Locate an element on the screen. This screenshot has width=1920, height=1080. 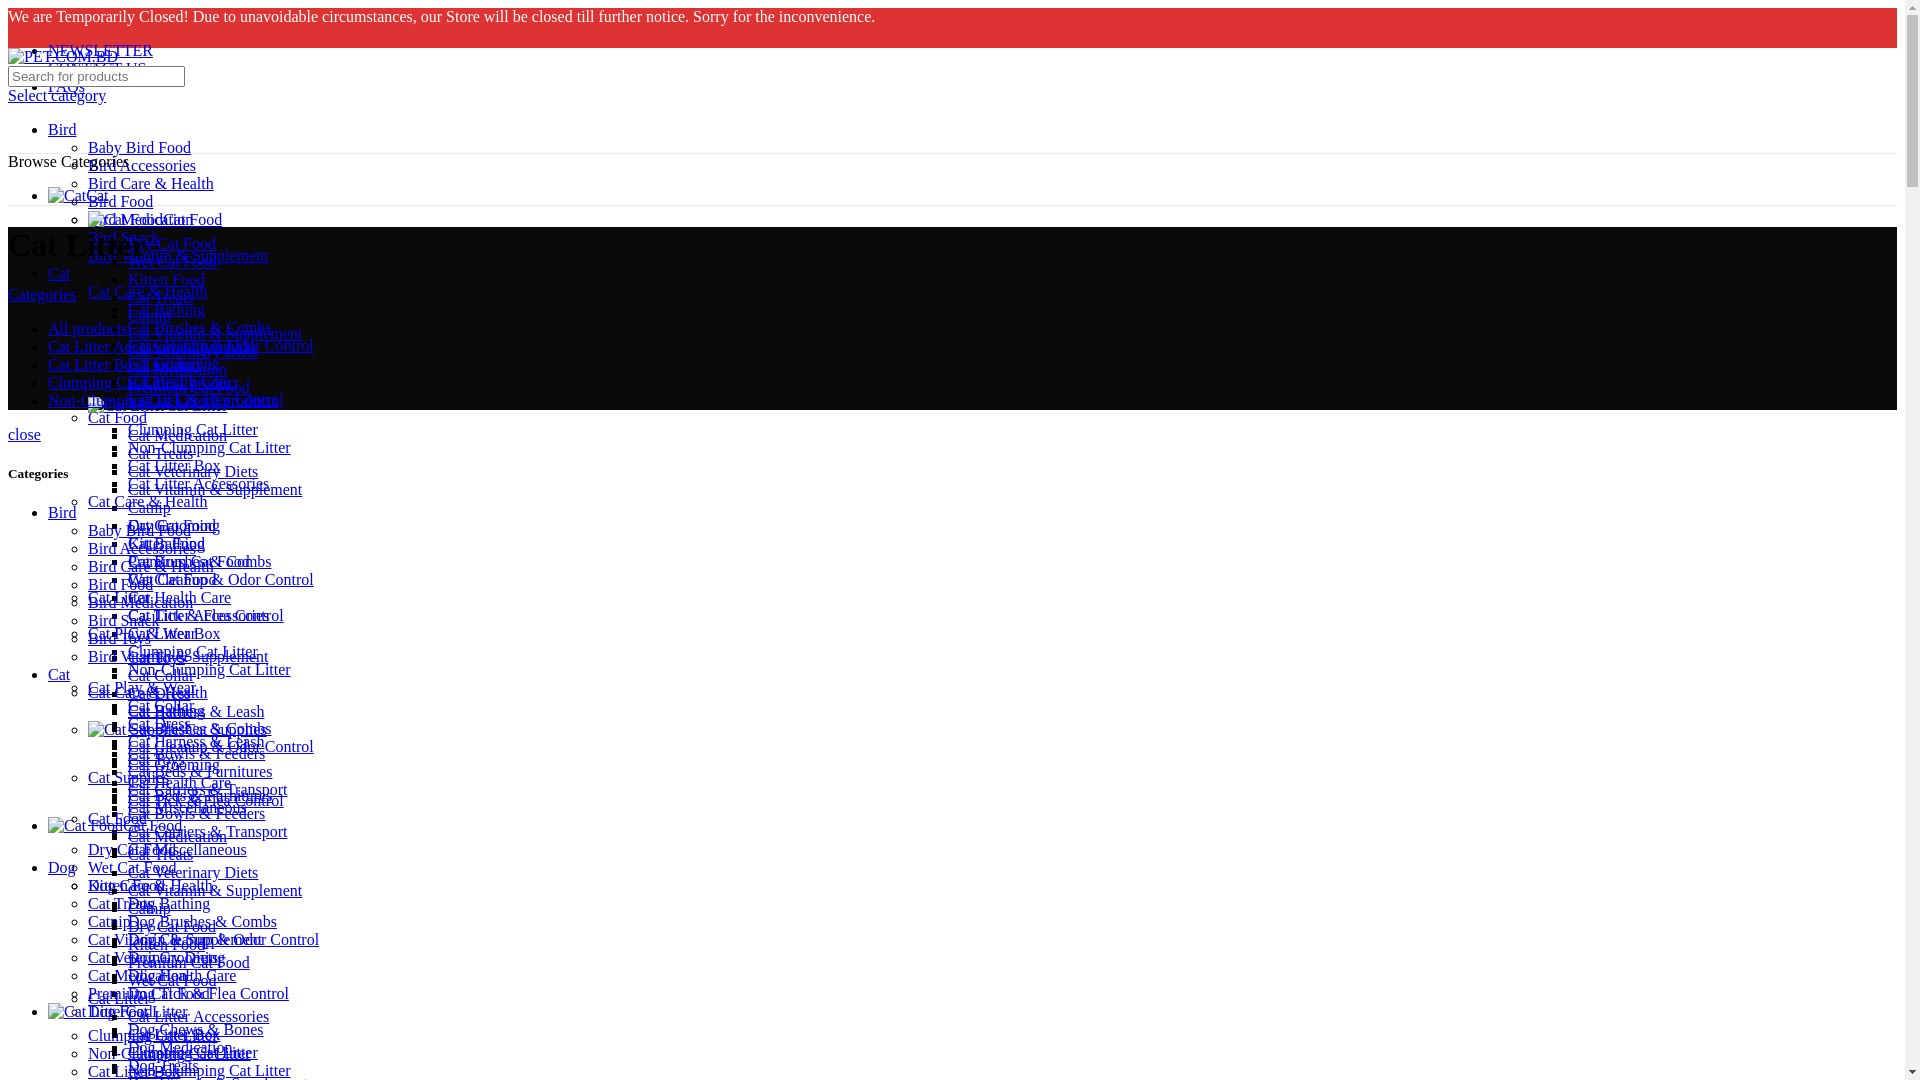
Cat Health Care is located at coordinates (180, 382).